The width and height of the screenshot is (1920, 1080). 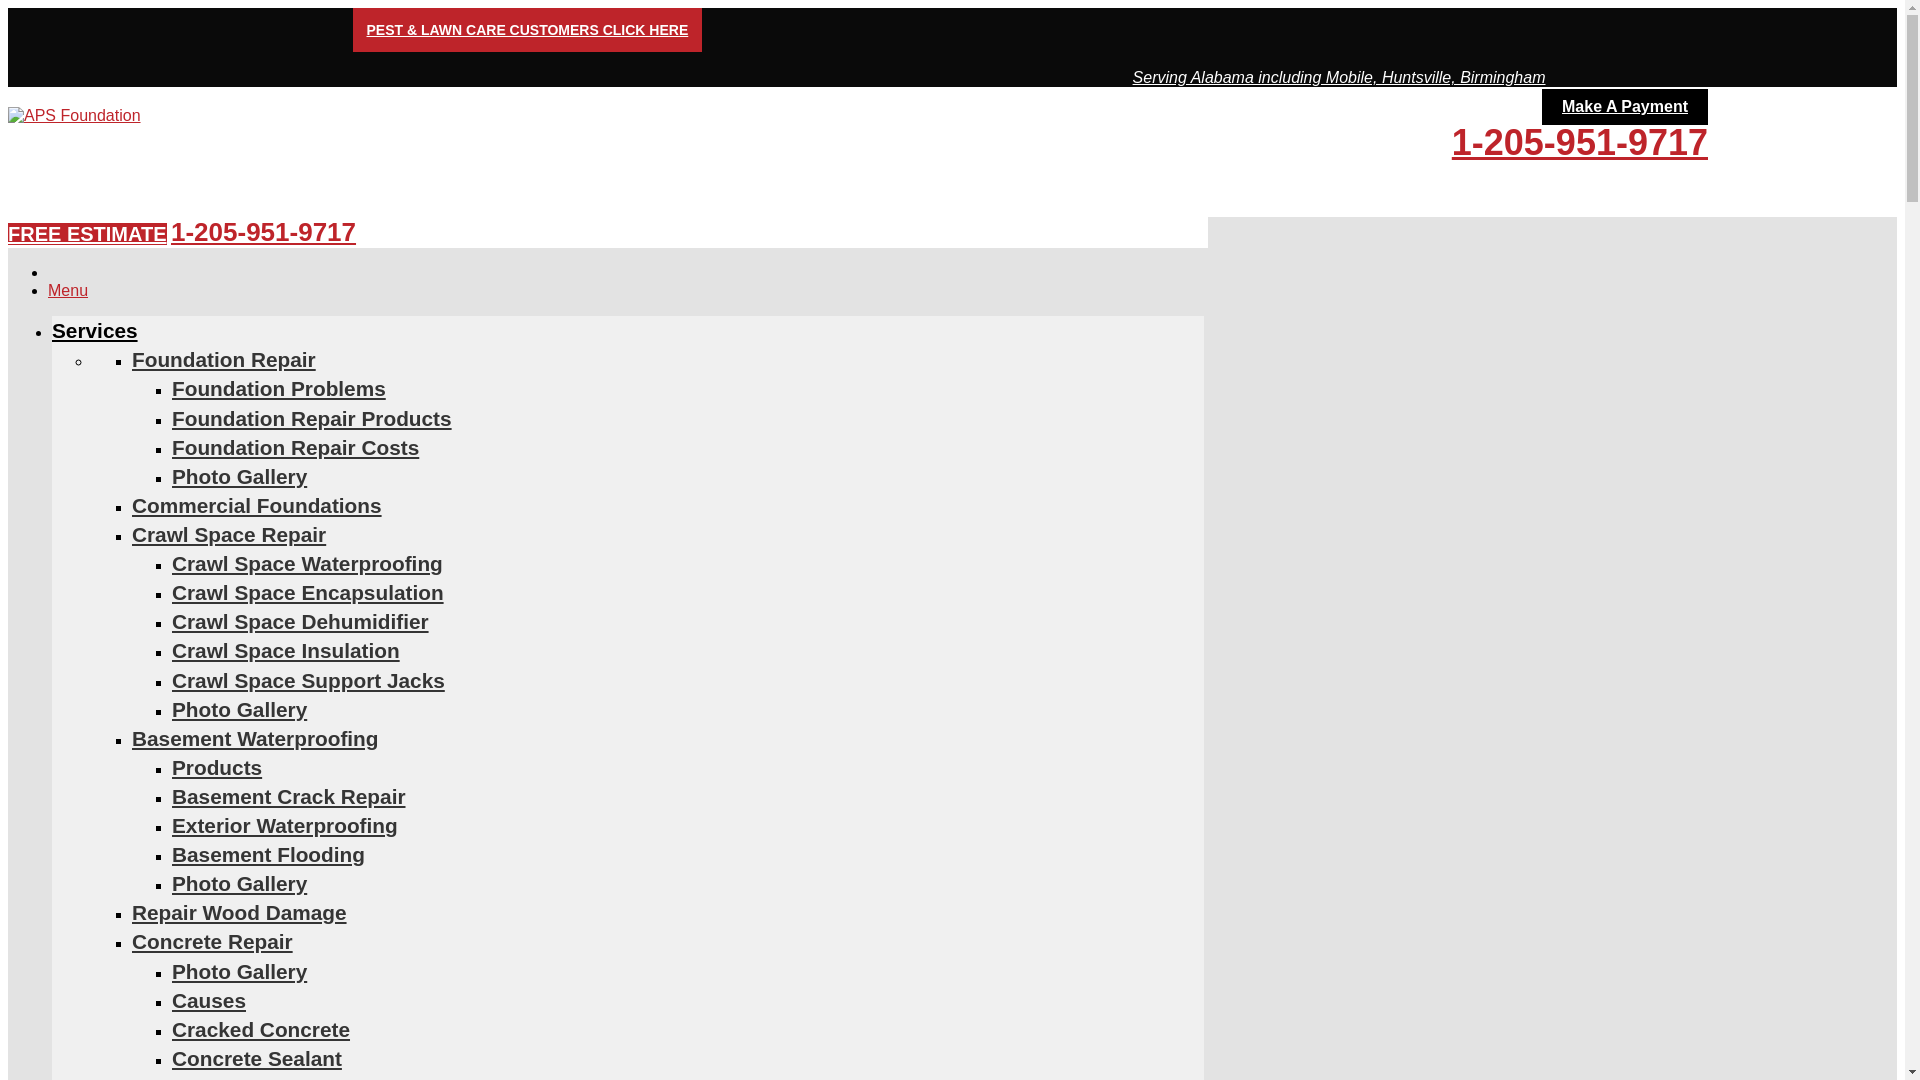 I want to click on Basement Crack Repair, so click(x=288, y=796).